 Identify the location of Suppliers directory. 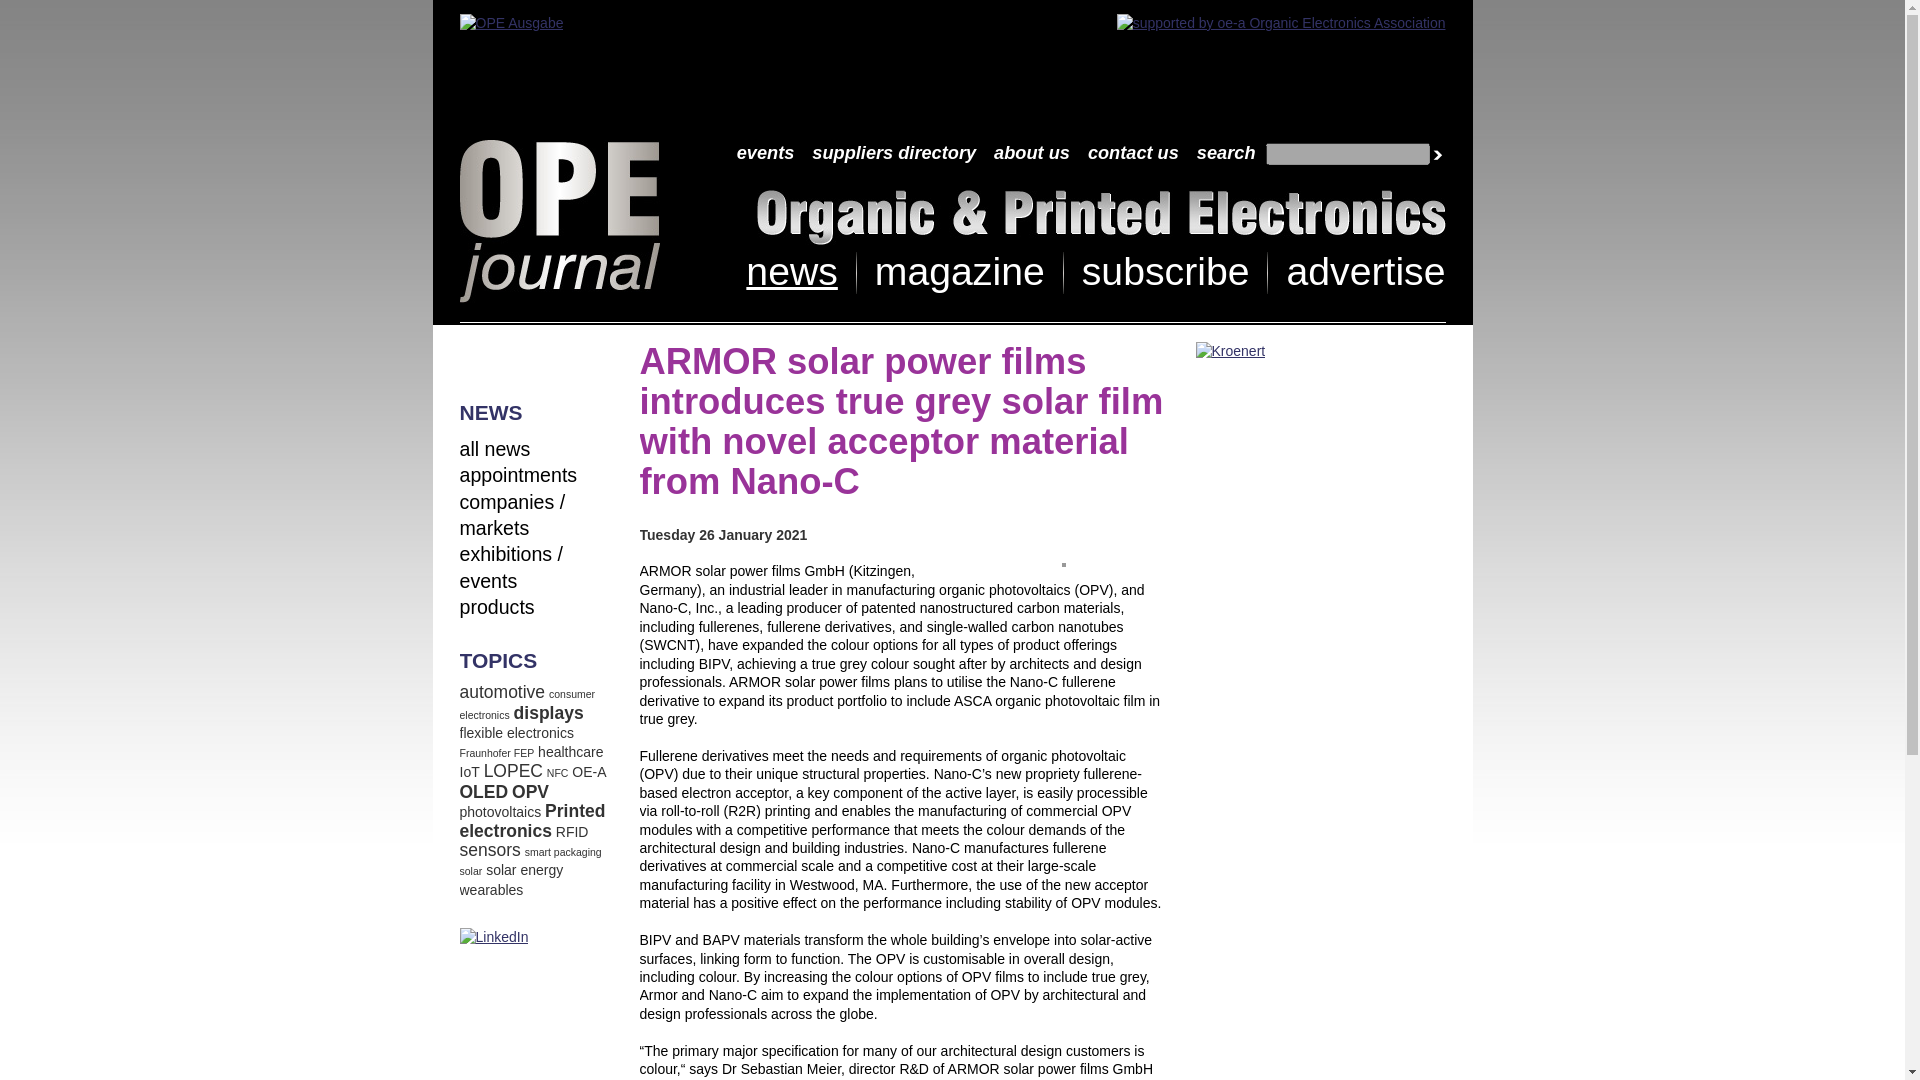
(894, 154).